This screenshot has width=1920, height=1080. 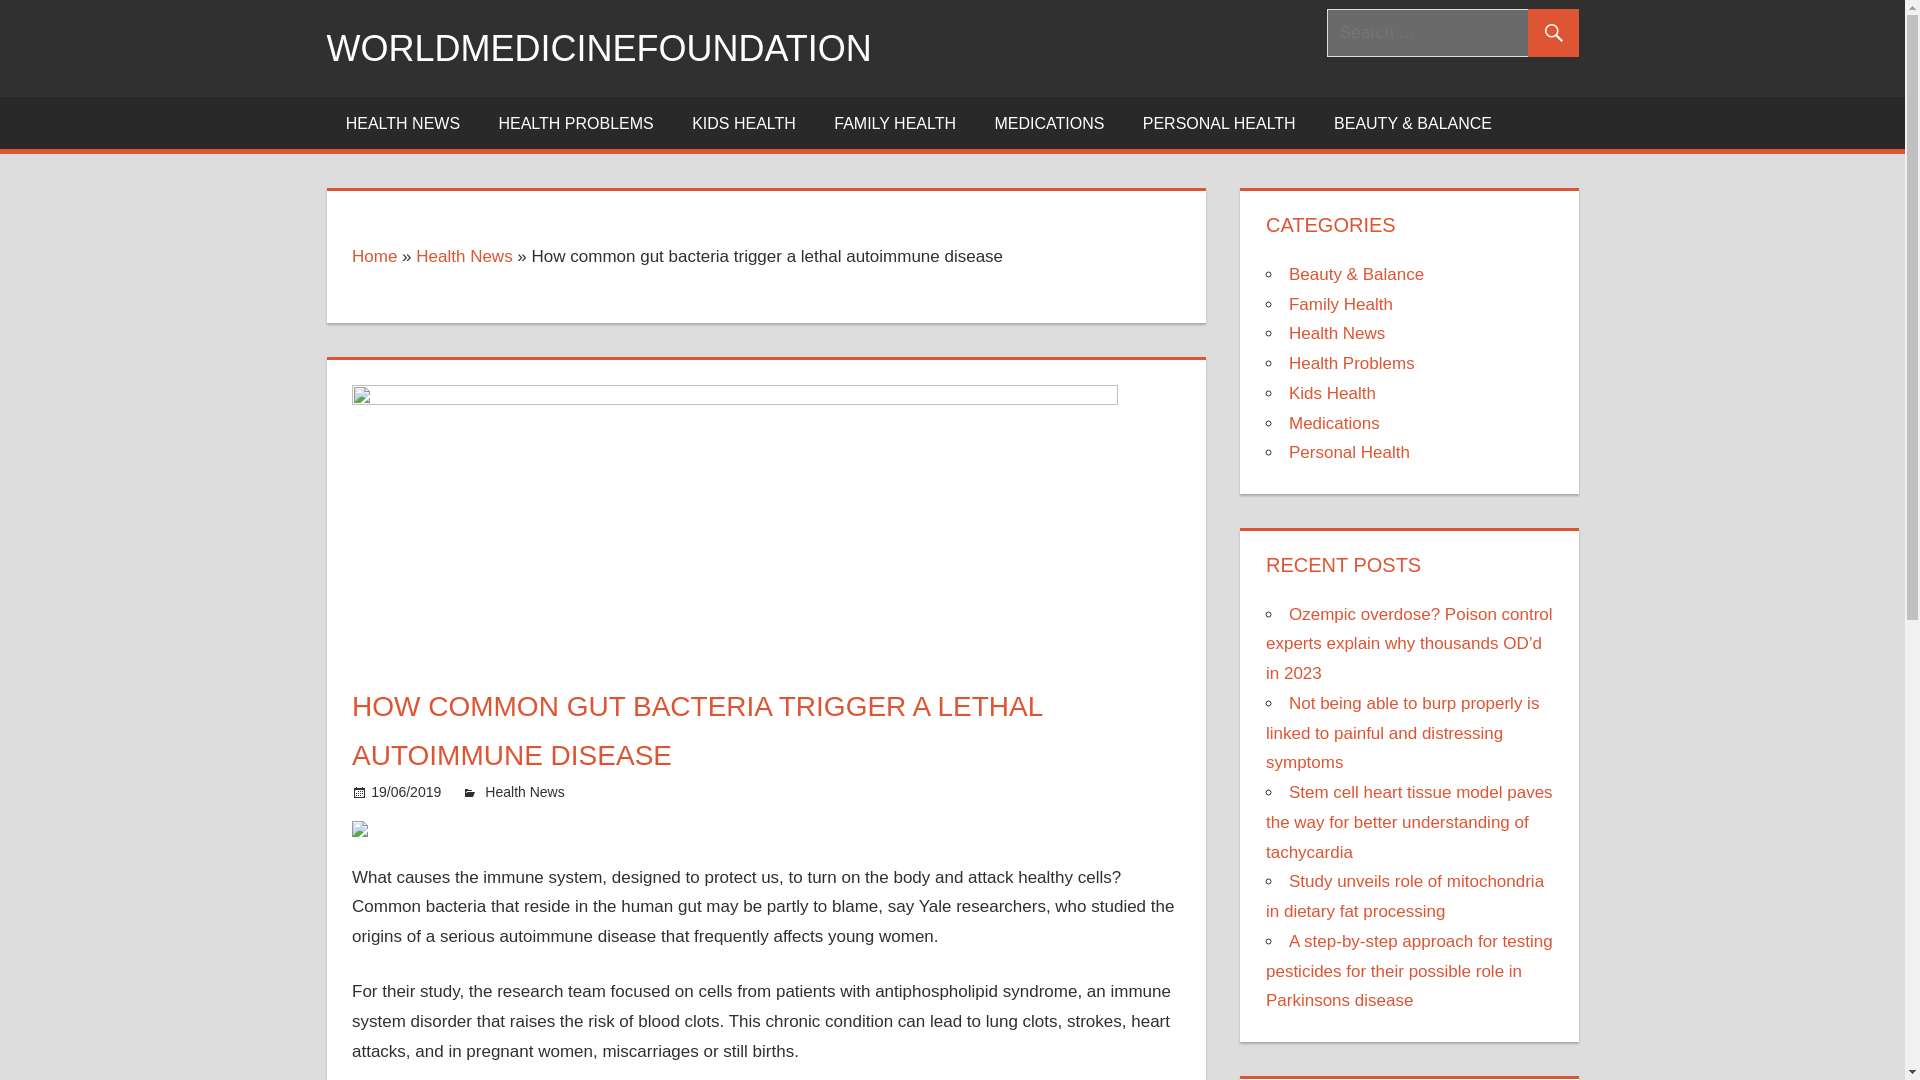 What do you see at coordinates (402, 123) in the screenshot?
I see `HEALTH NEWS` at bounding box center [402, 123].